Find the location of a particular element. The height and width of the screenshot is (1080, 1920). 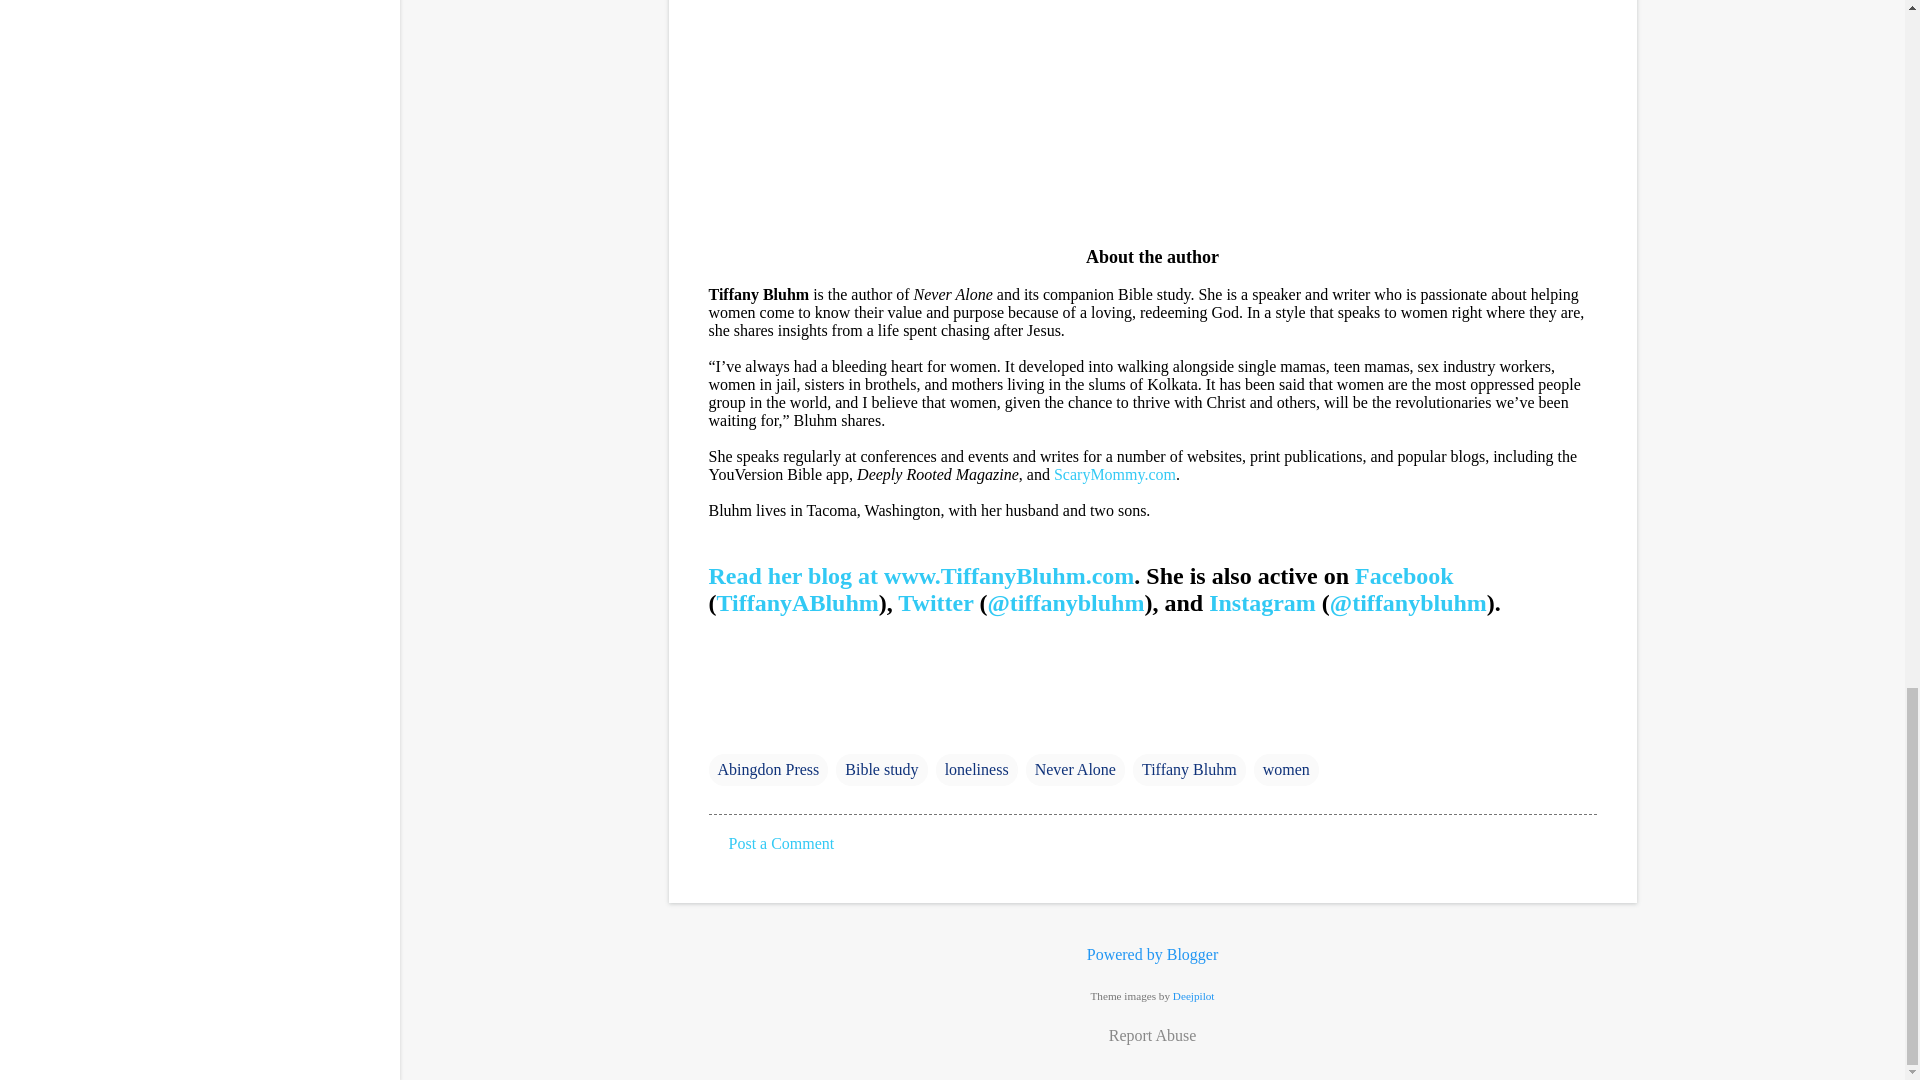

Facebook is located at coordinates (1404, 575).